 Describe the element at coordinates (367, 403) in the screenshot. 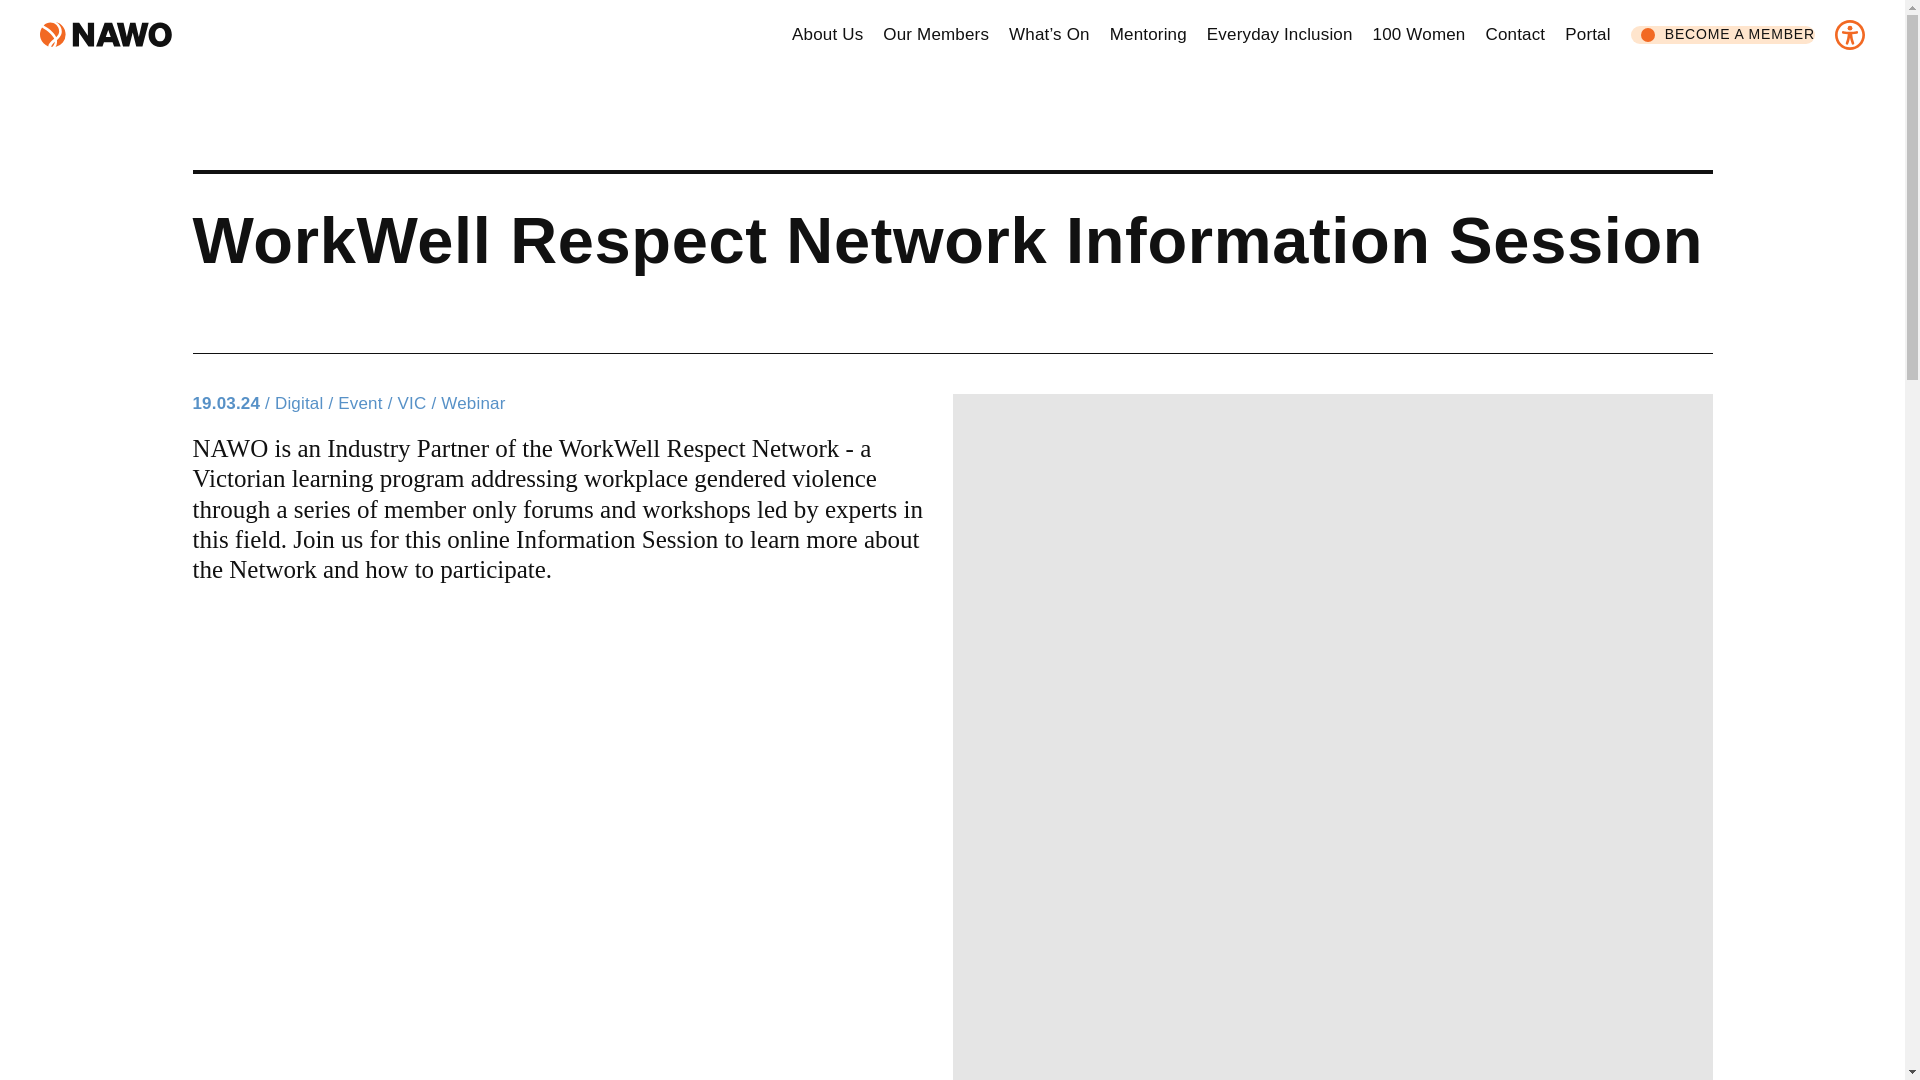

I see `Event` at that location.